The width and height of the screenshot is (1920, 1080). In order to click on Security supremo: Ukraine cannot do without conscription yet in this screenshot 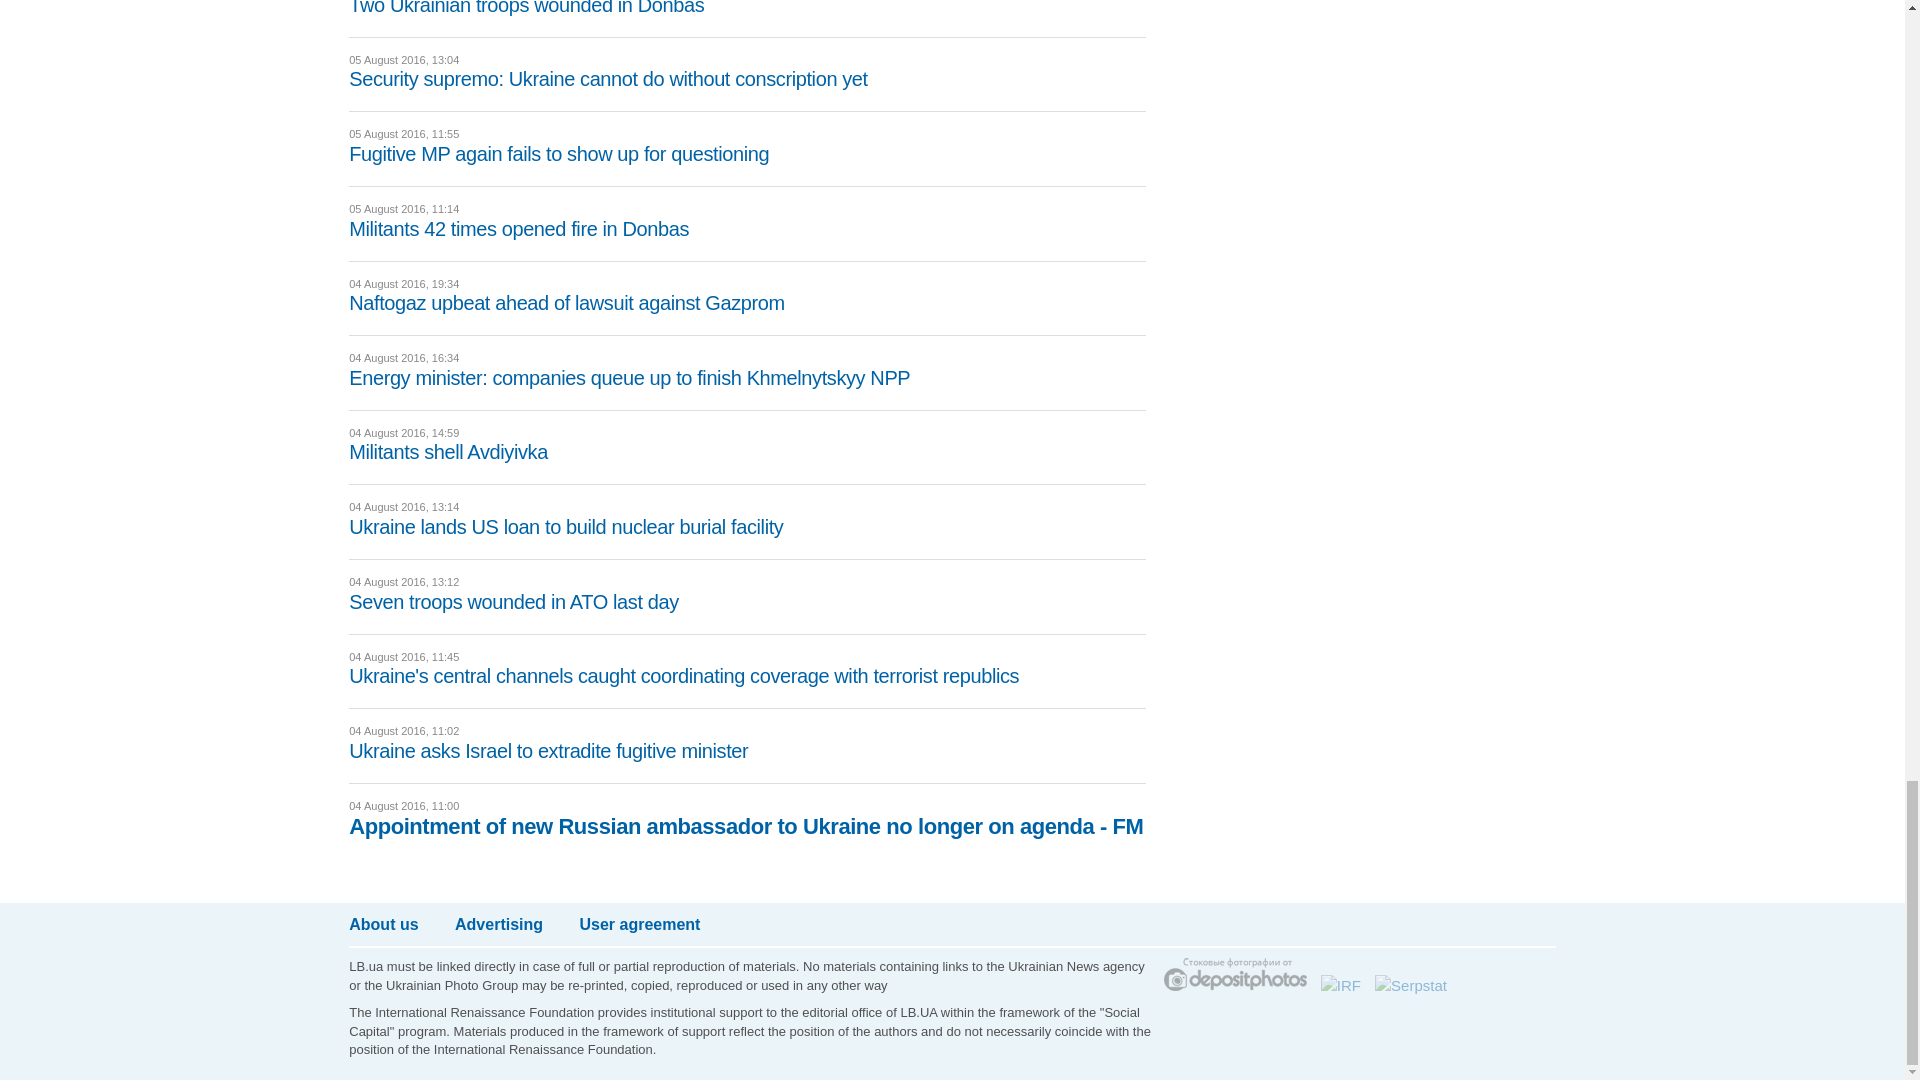, I will do `click(608, 78)`.